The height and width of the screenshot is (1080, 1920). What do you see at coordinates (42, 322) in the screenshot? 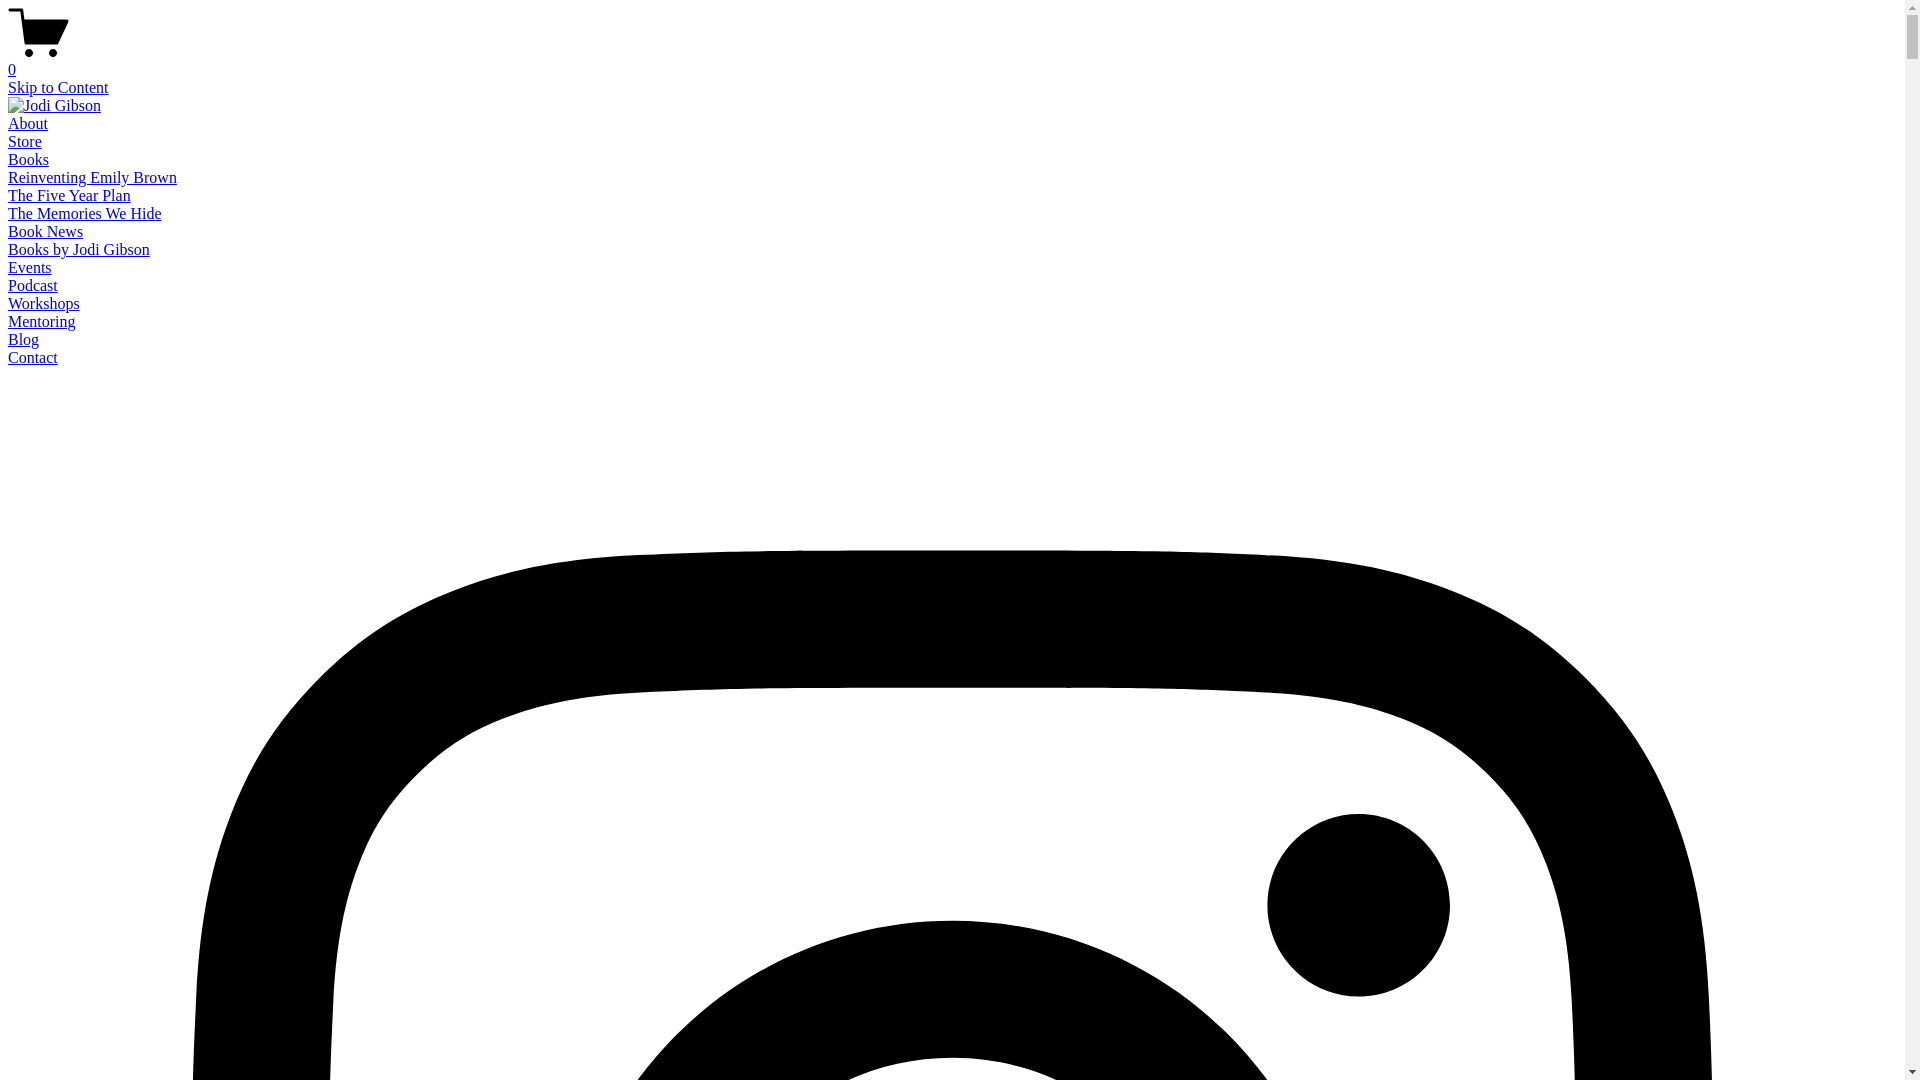
I see `Mentoring` at bounding box center [42, 322].